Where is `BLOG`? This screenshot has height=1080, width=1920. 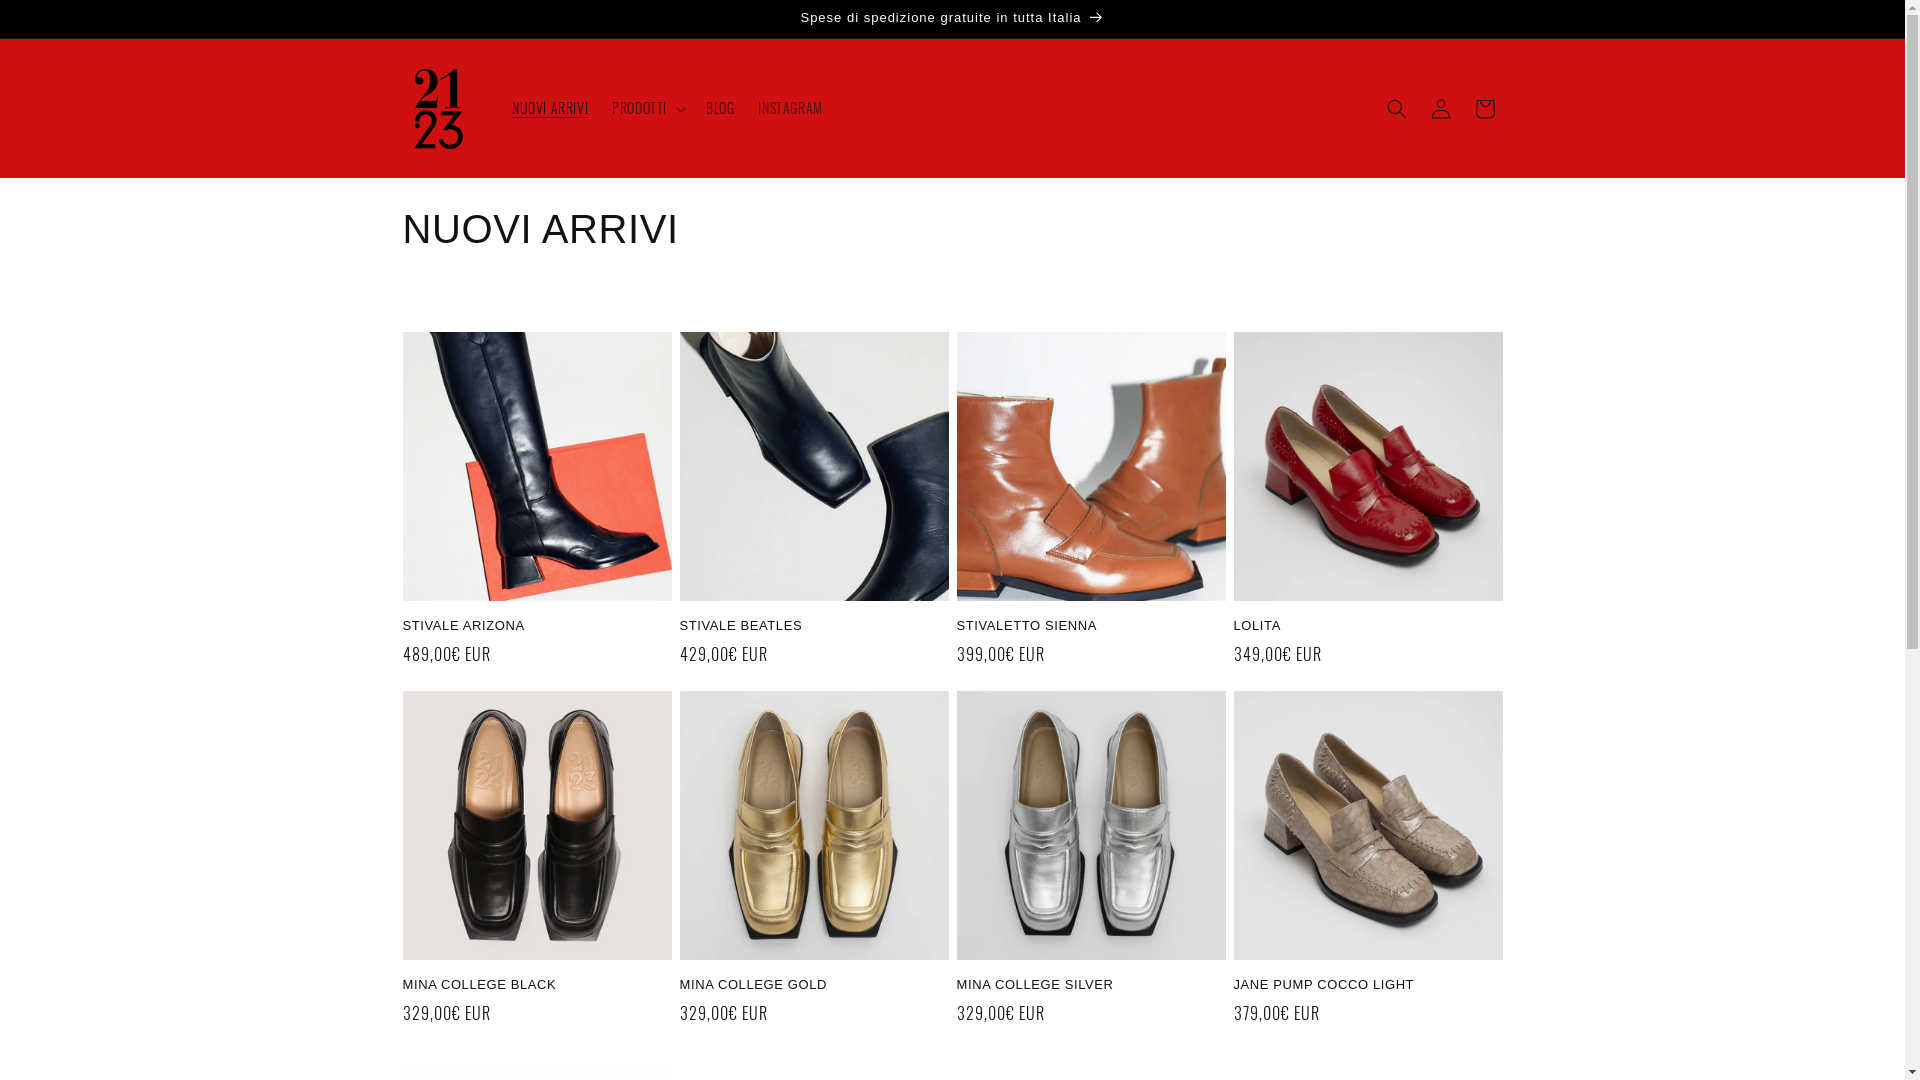 BLOG is located at coordinates (720, 108).